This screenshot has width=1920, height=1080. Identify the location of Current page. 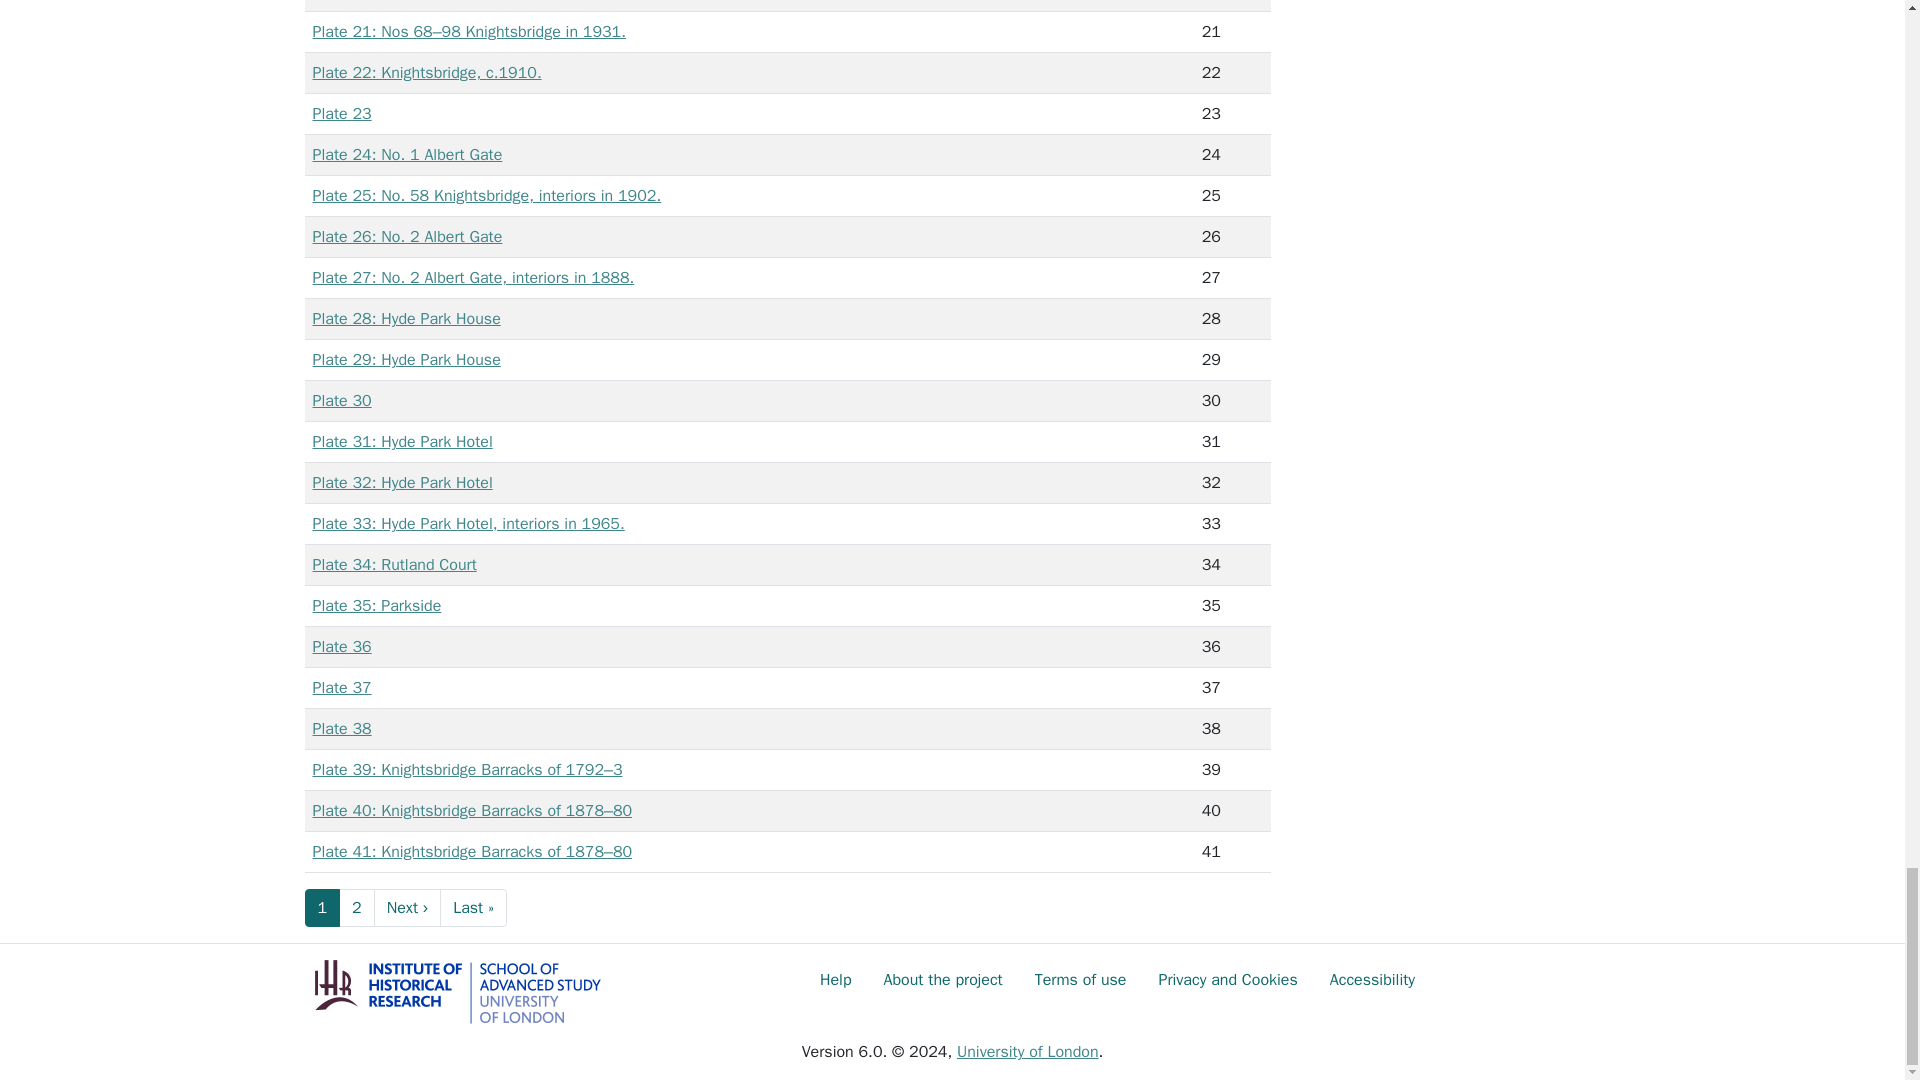
(321, 907).